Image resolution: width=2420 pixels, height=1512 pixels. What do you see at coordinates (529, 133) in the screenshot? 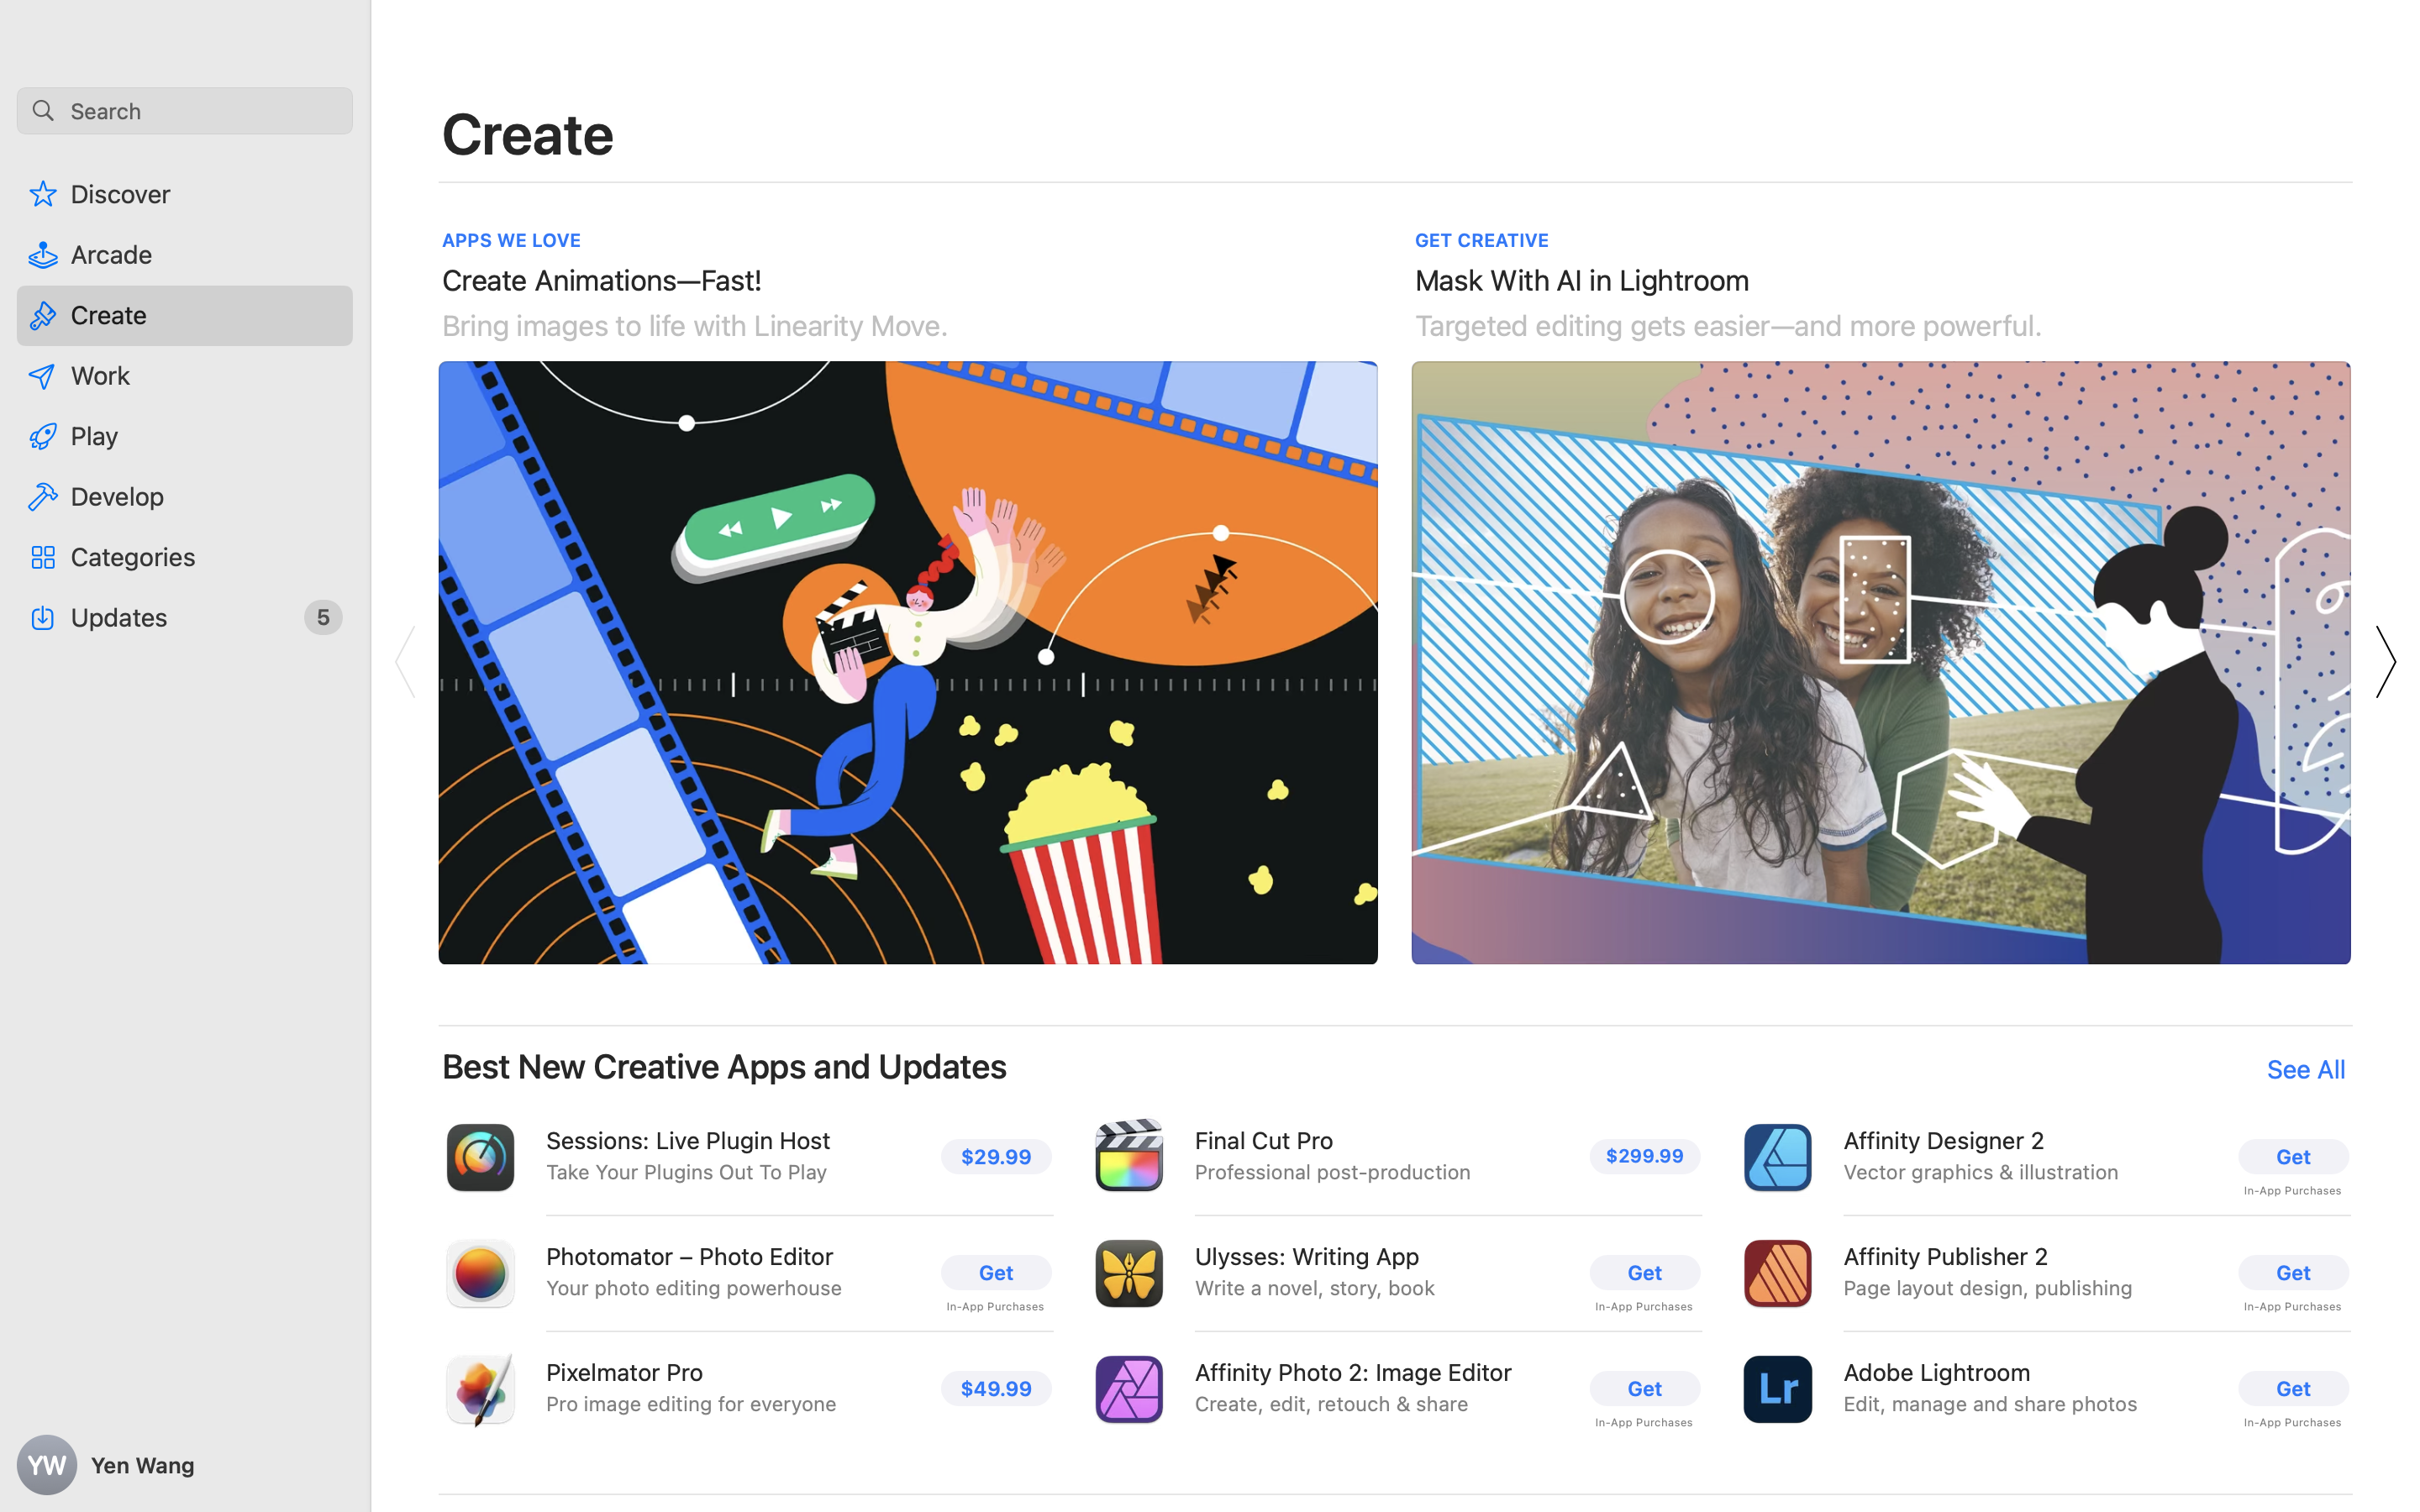
I see `Create` at bounding box center [529, 133].